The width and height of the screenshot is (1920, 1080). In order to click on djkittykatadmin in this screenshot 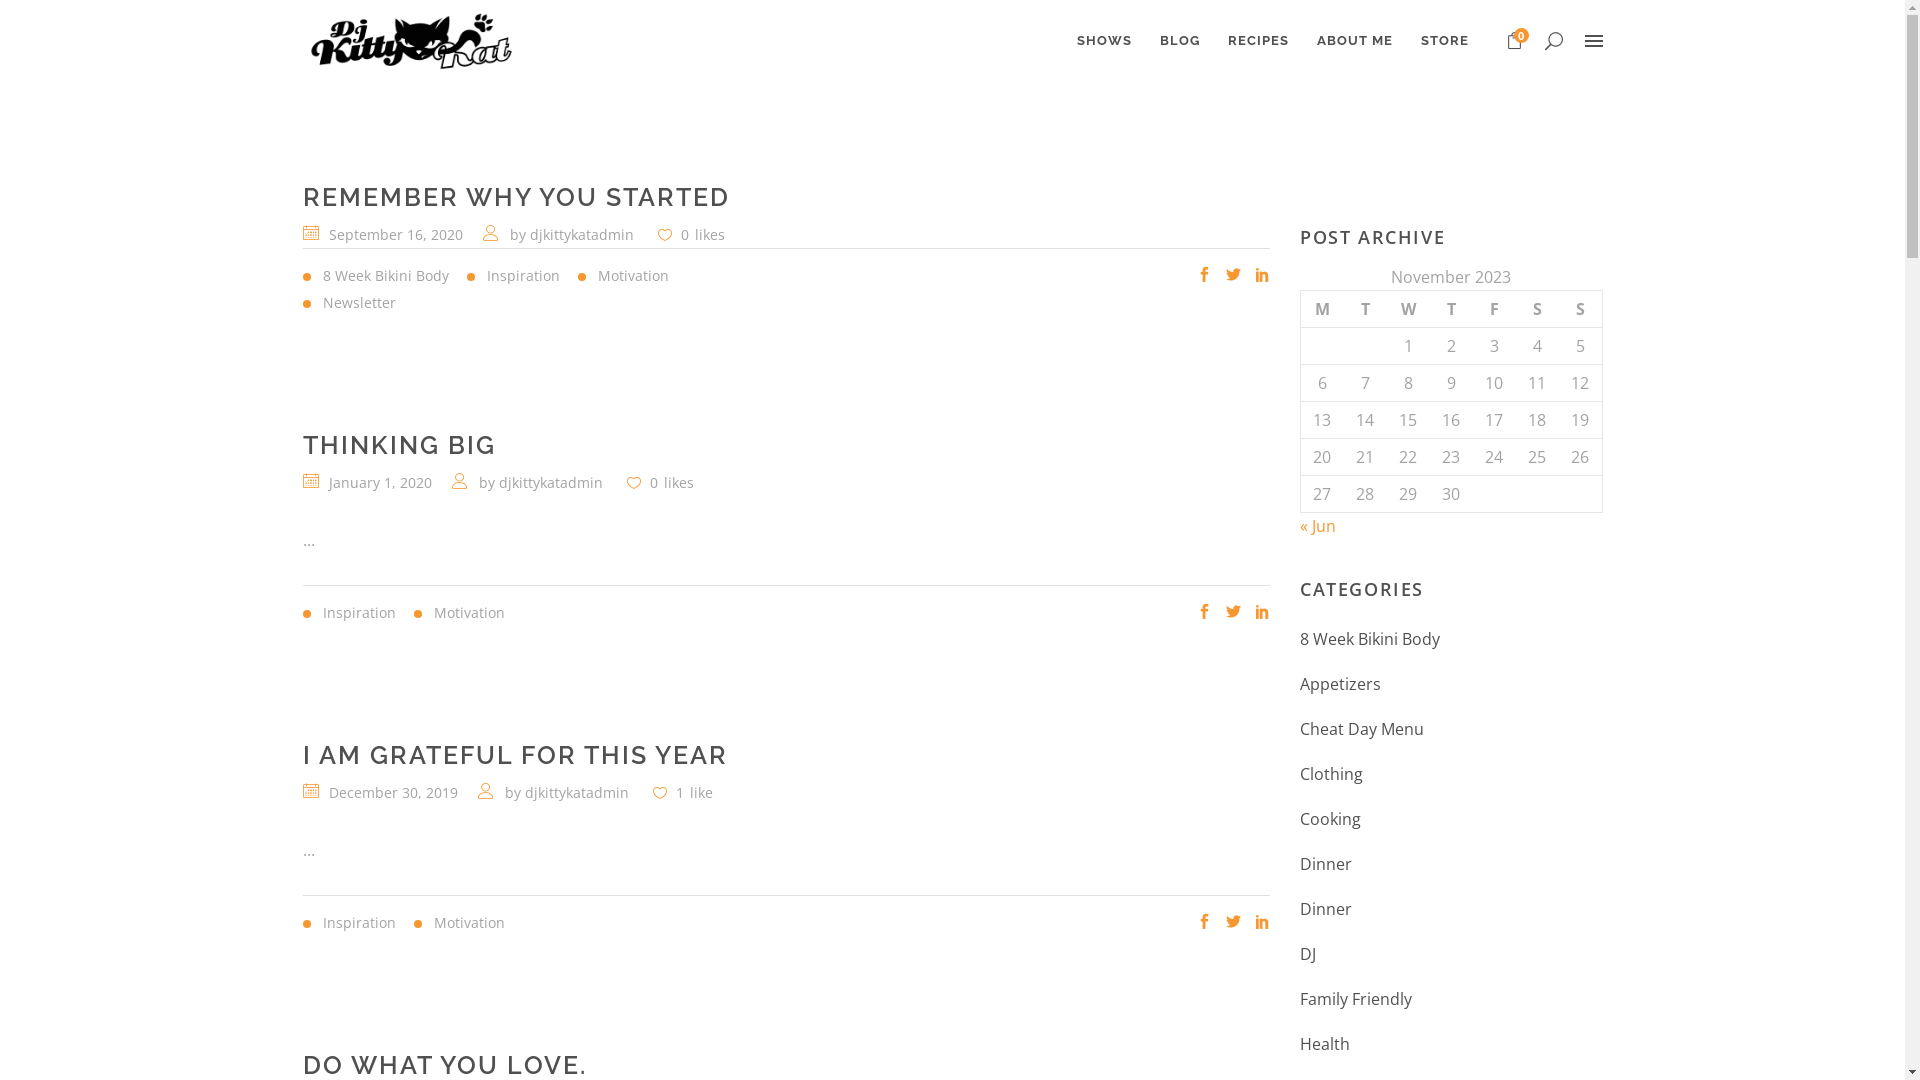, I will do `click(576, 792)`.